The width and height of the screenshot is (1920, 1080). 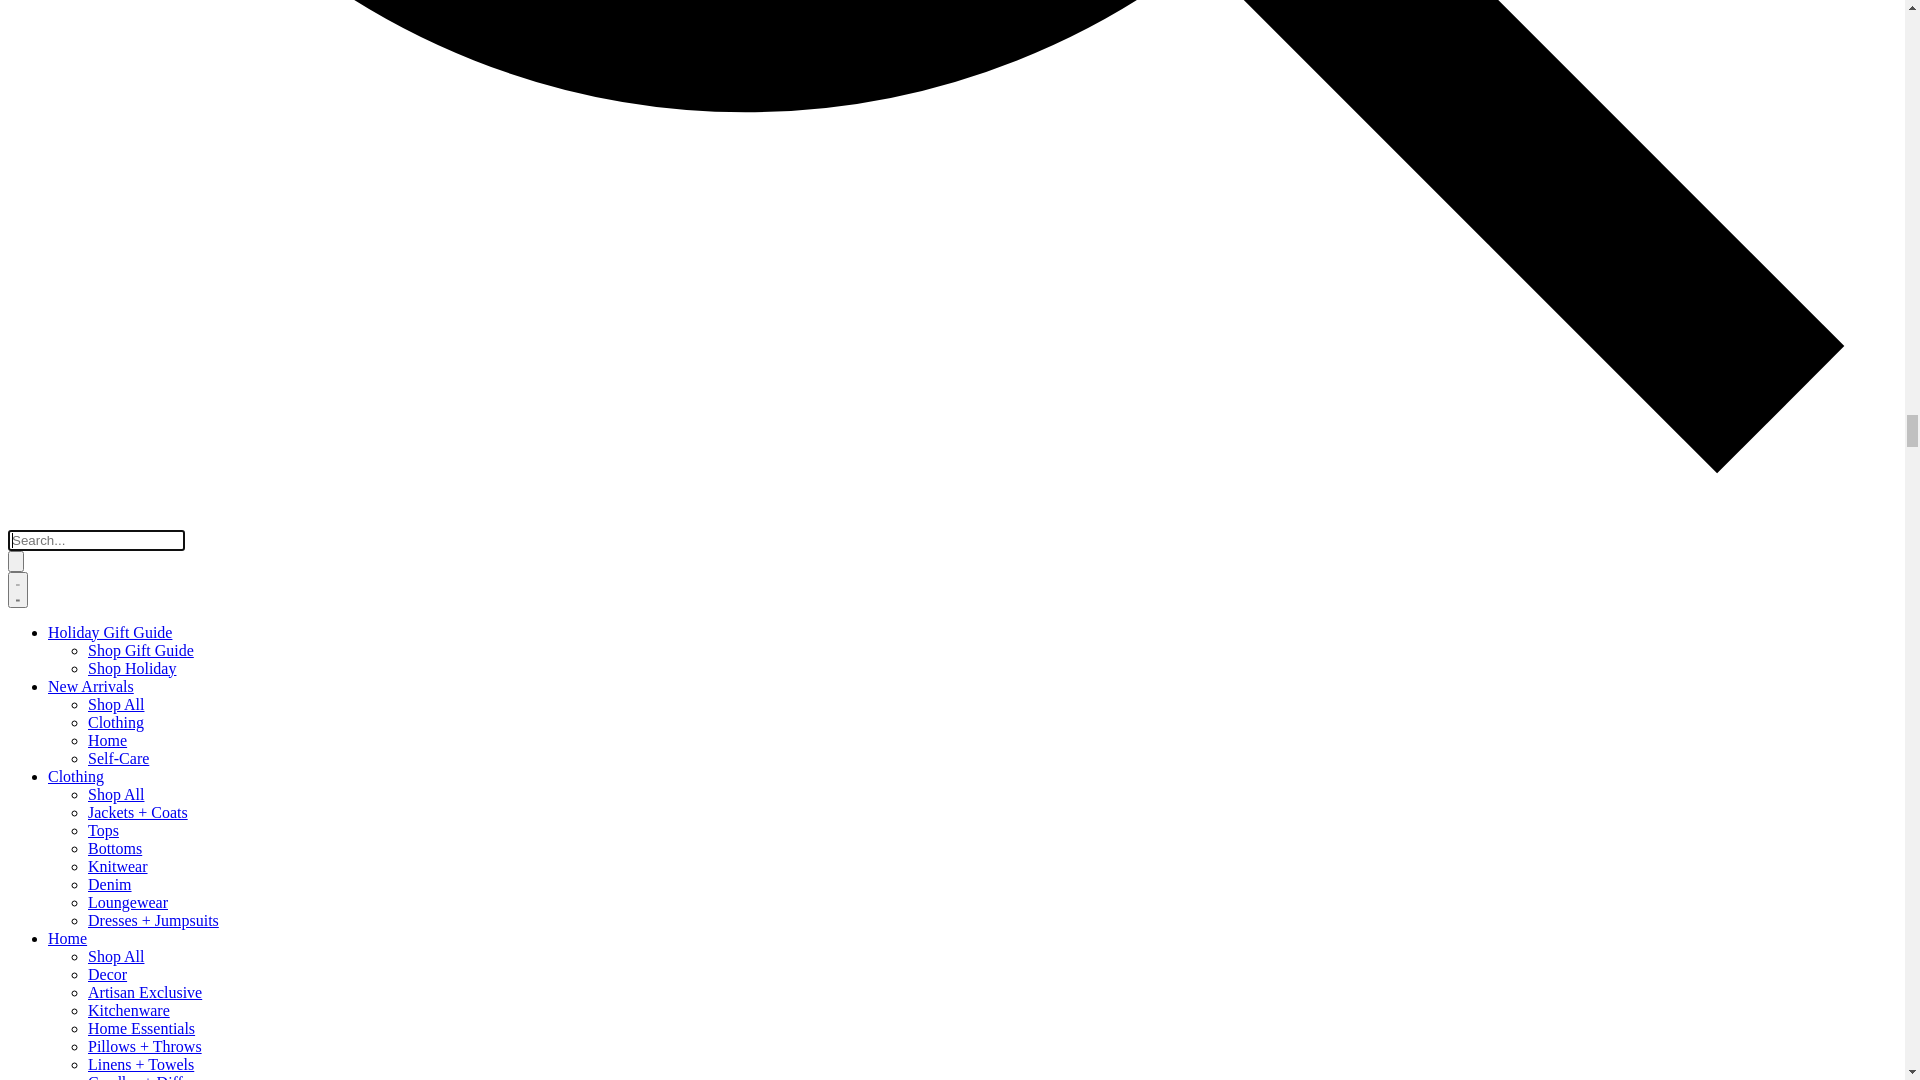 I want to click on Shop All, so click(x=36, y=134).